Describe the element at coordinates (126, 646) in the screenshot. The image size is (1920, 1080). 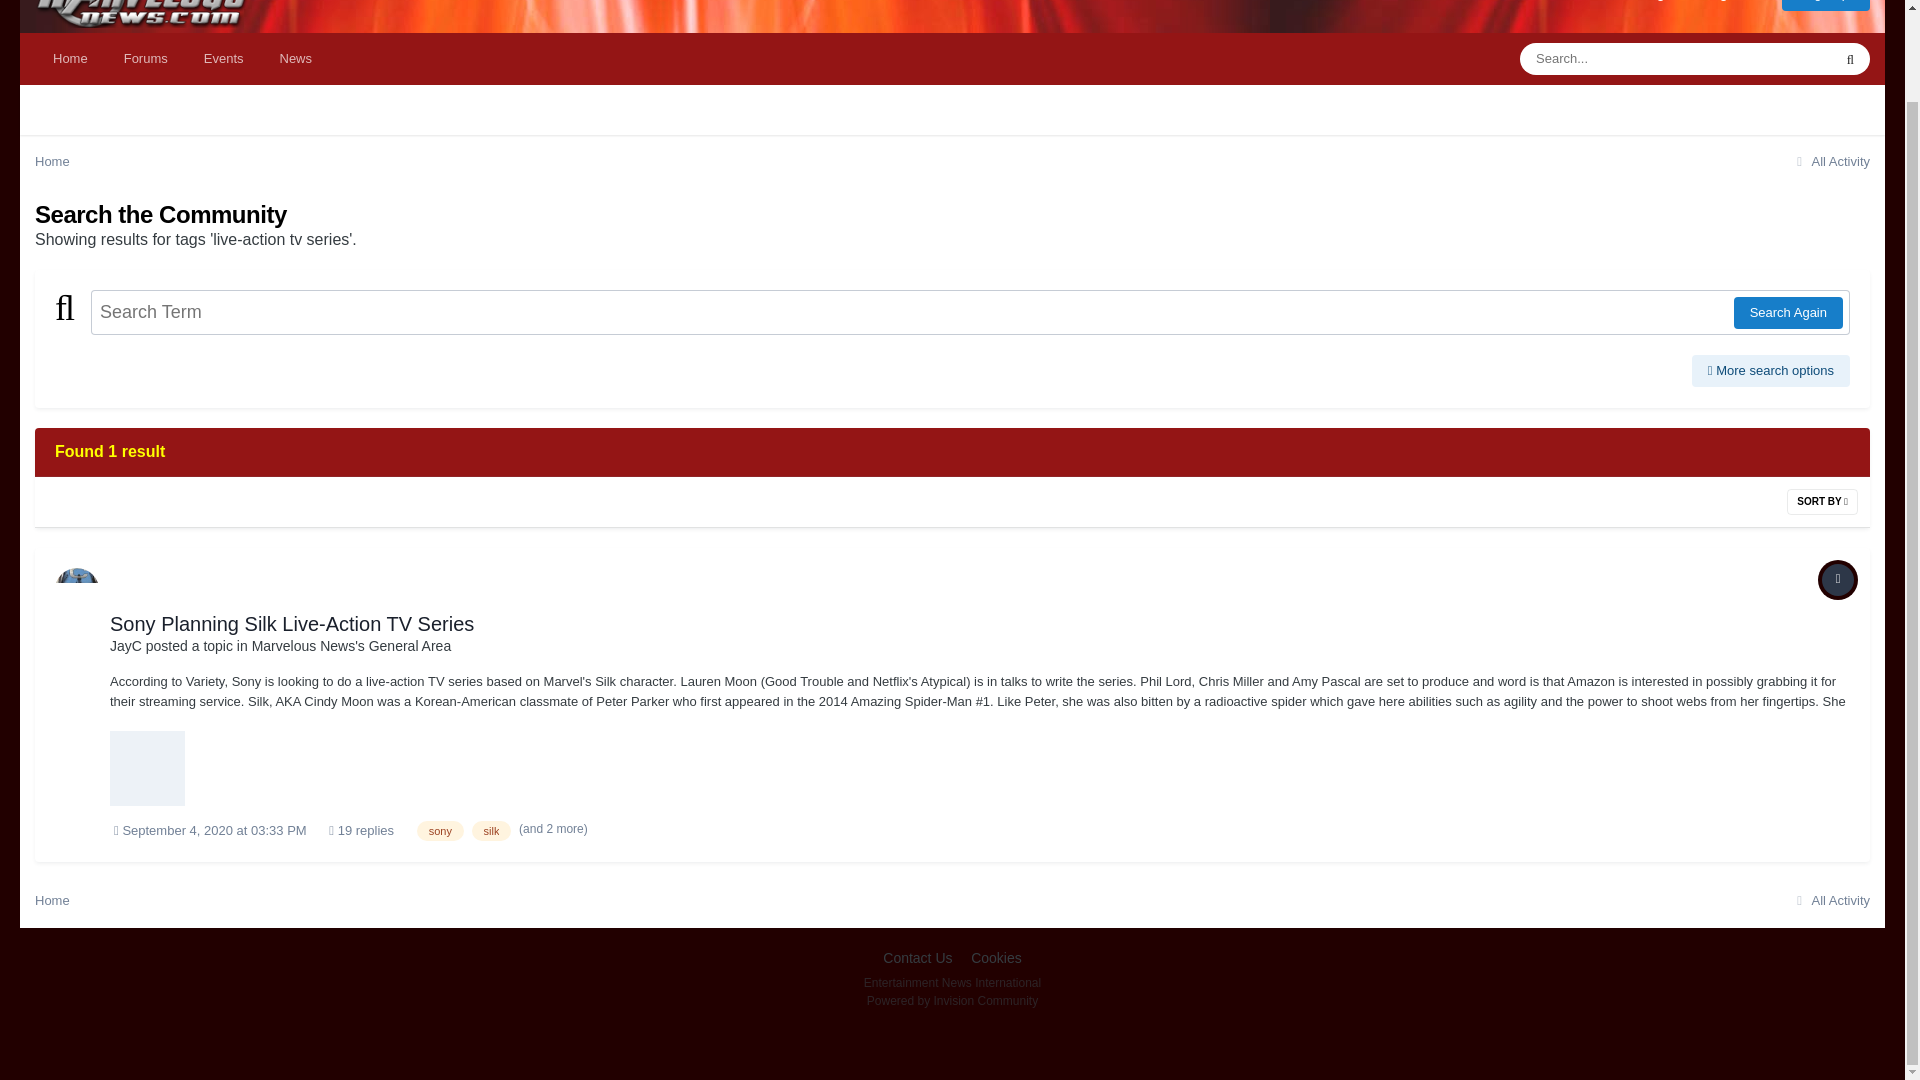
I see `Go to JayC's profile` at that location.